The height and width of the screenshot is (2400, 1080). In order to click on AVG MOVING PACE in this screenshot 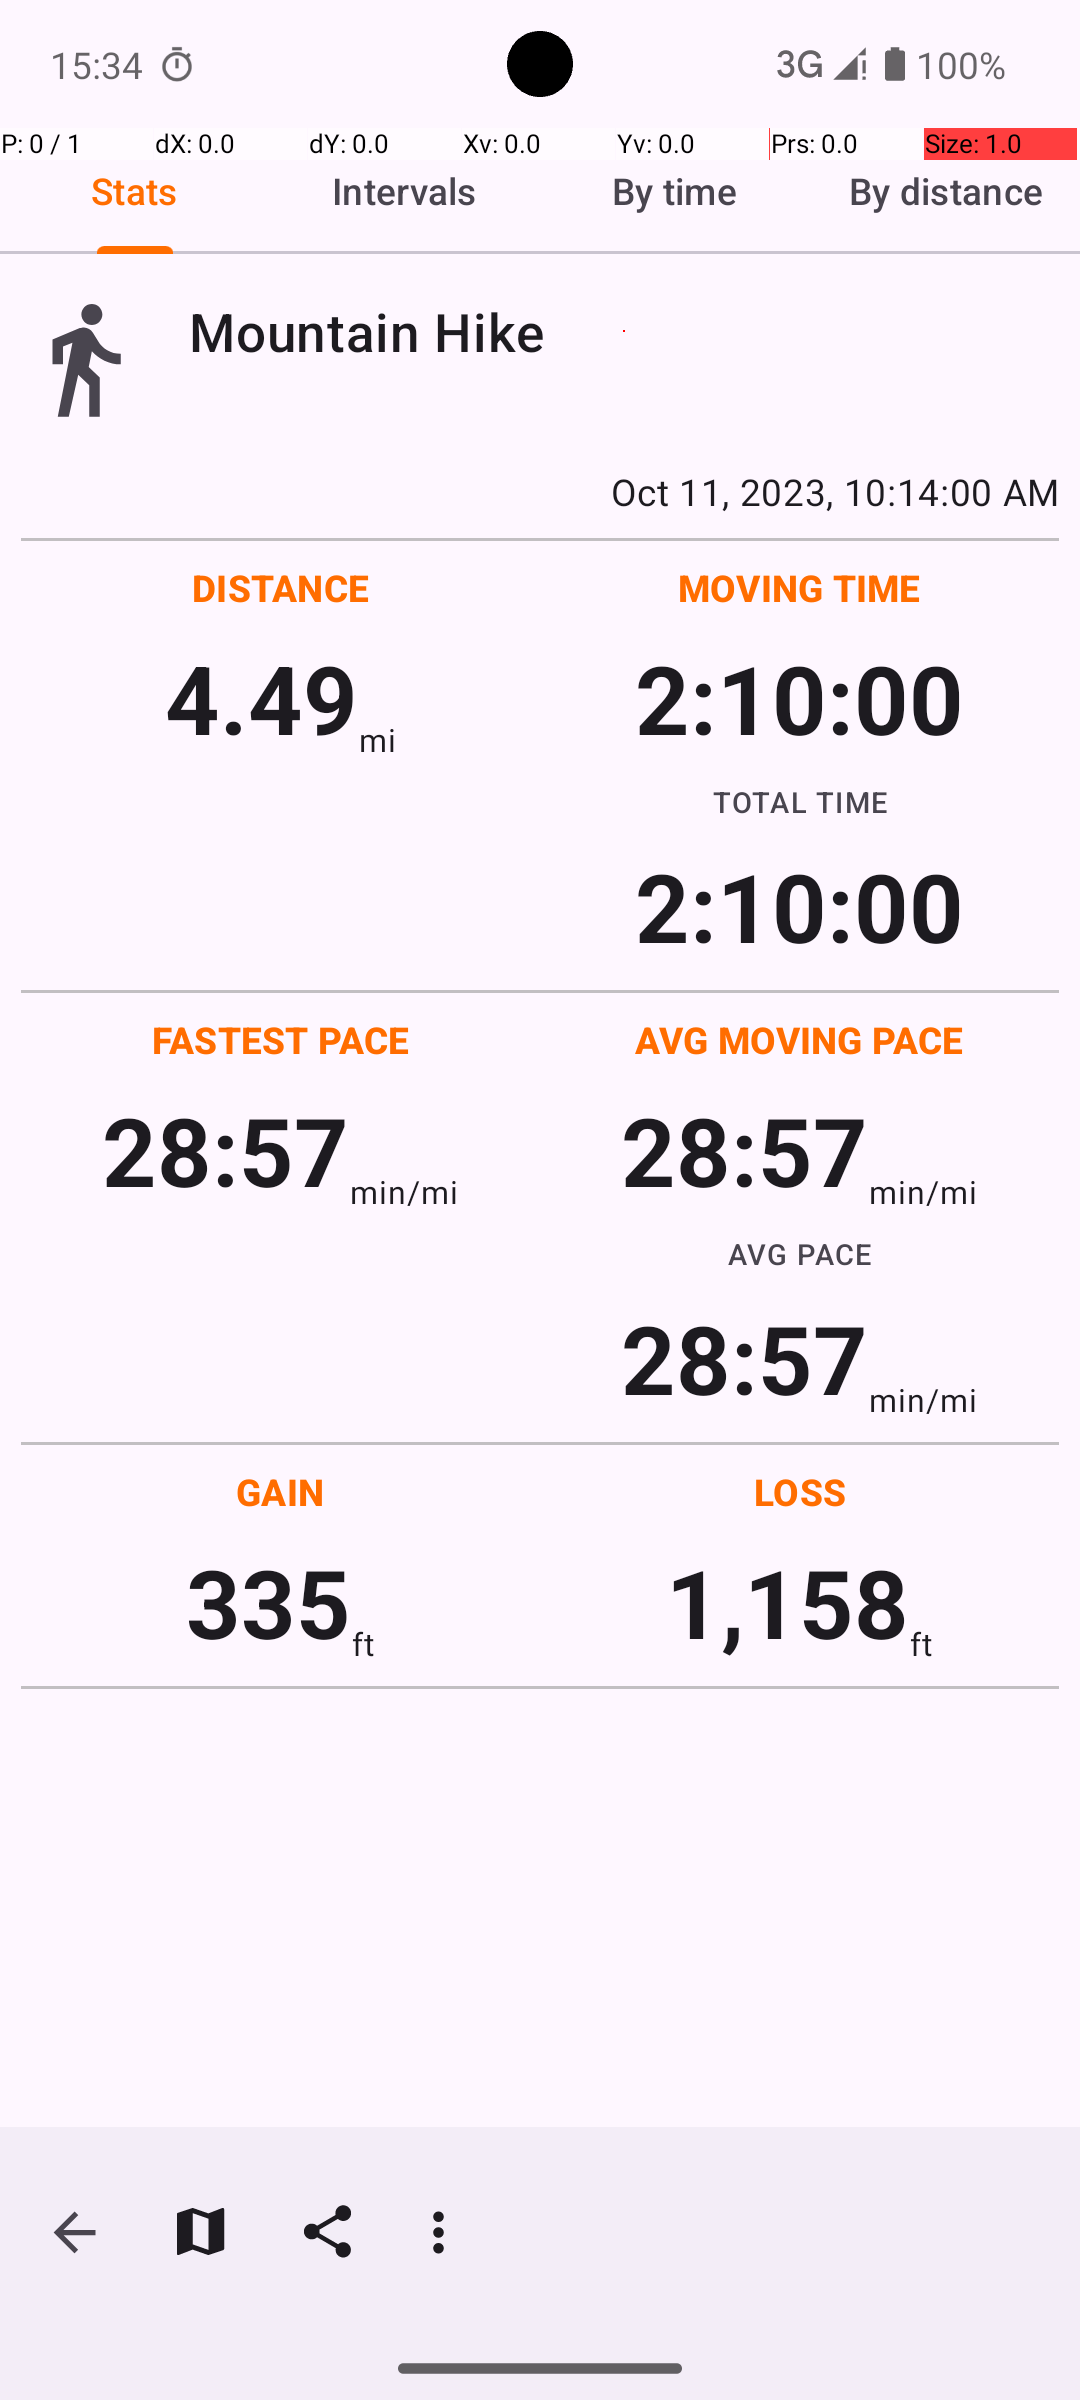, I will do `click(799, 1040)`.